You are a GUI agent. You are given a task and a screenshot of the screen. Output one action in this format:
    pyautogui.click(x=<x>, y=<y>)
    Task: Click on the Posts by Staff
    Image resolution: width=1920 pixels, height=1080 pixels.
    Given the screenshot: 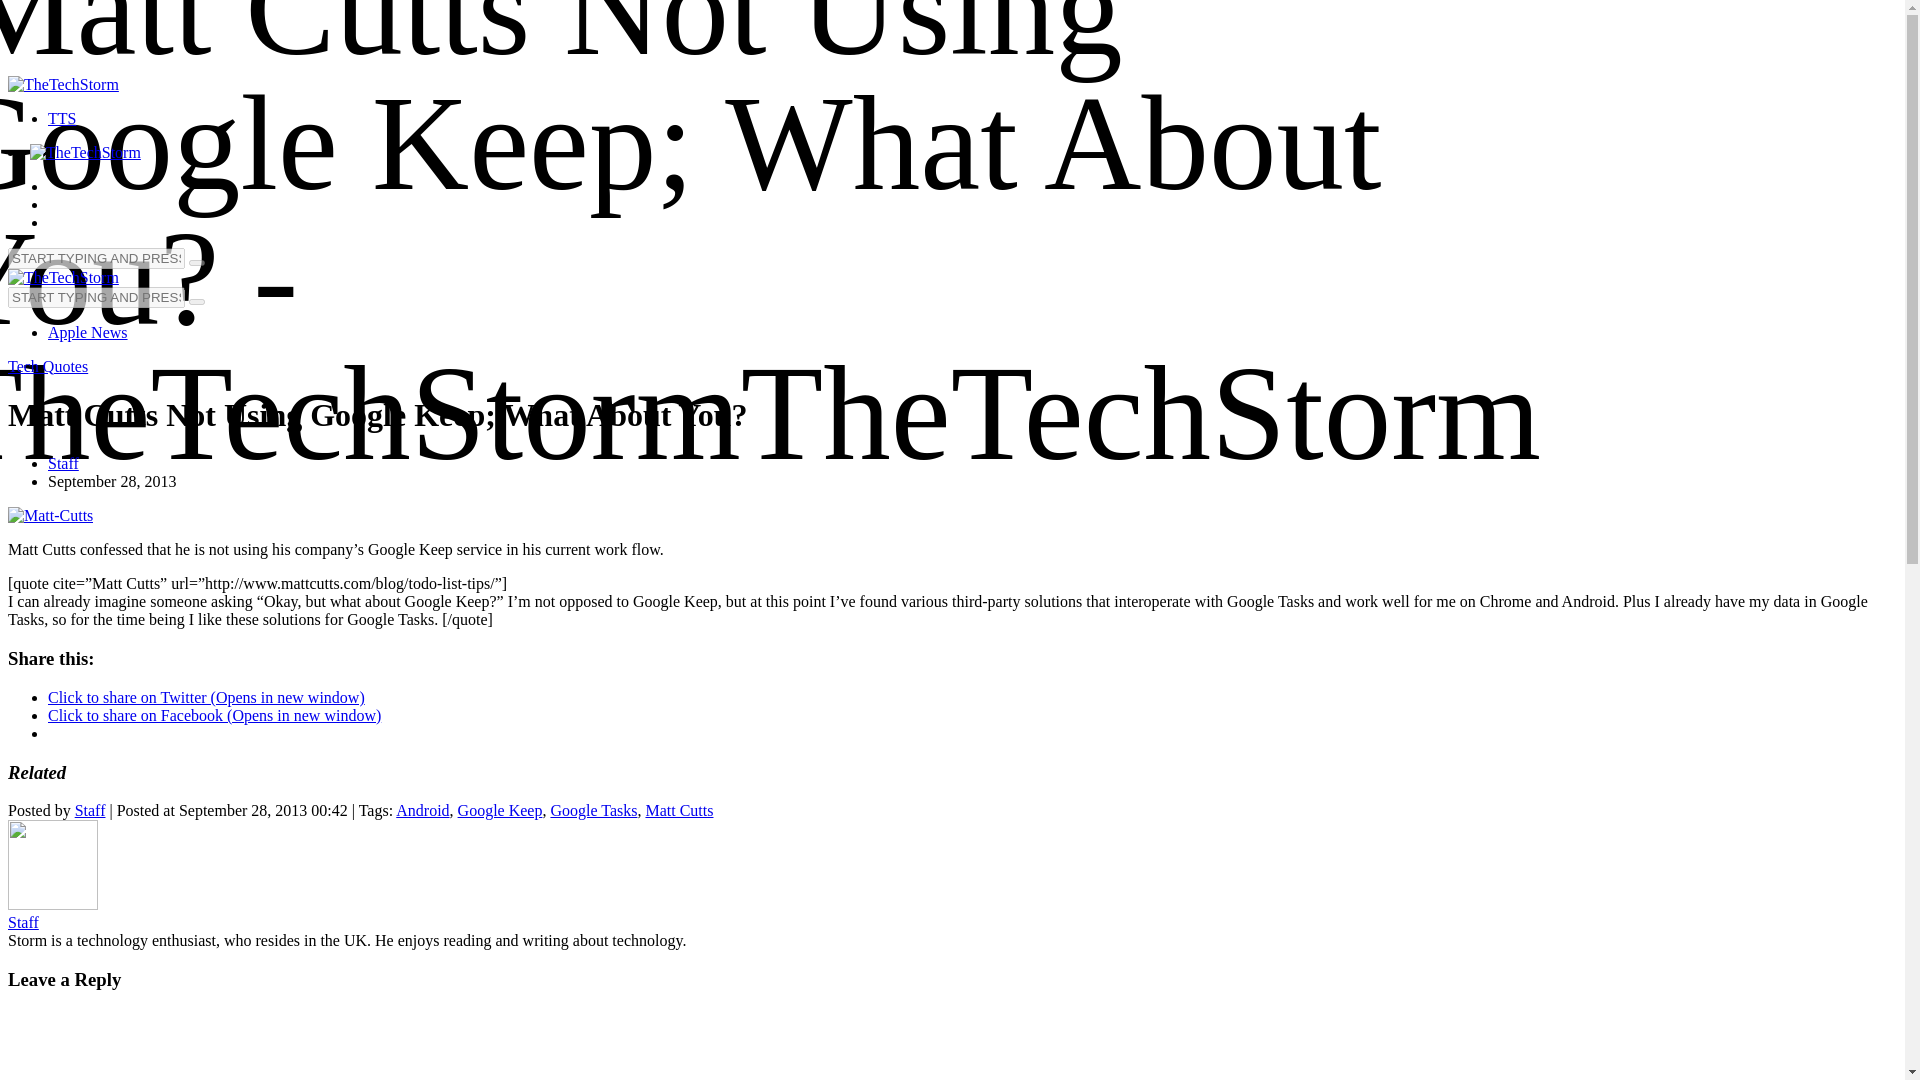 What is the action you would take?
    pyautogui.click(x=90, y=810)
    